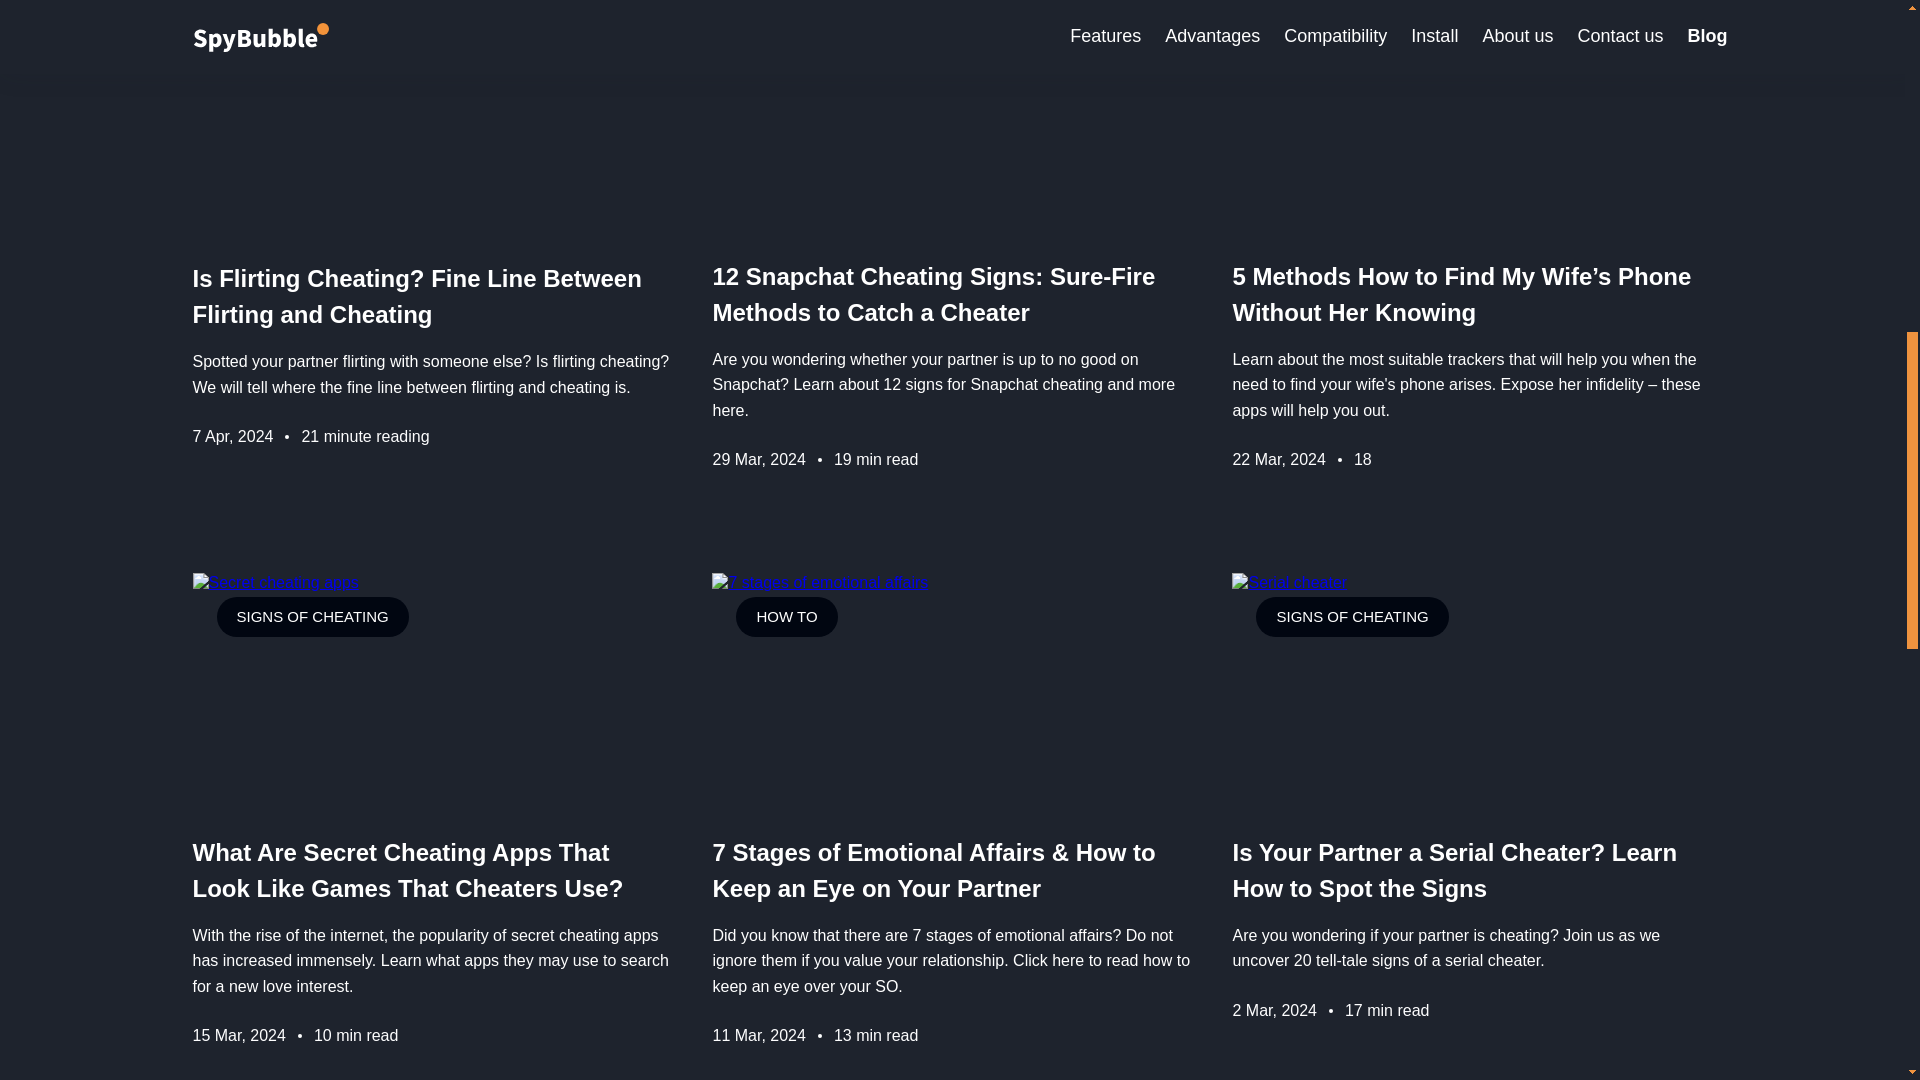 Image resolution: width=1920 pixels, height=1080 pixels. Describe the element at coordinates (311, 40) in the screenshot. I see `SIGNS OF CHEATING` at that location.